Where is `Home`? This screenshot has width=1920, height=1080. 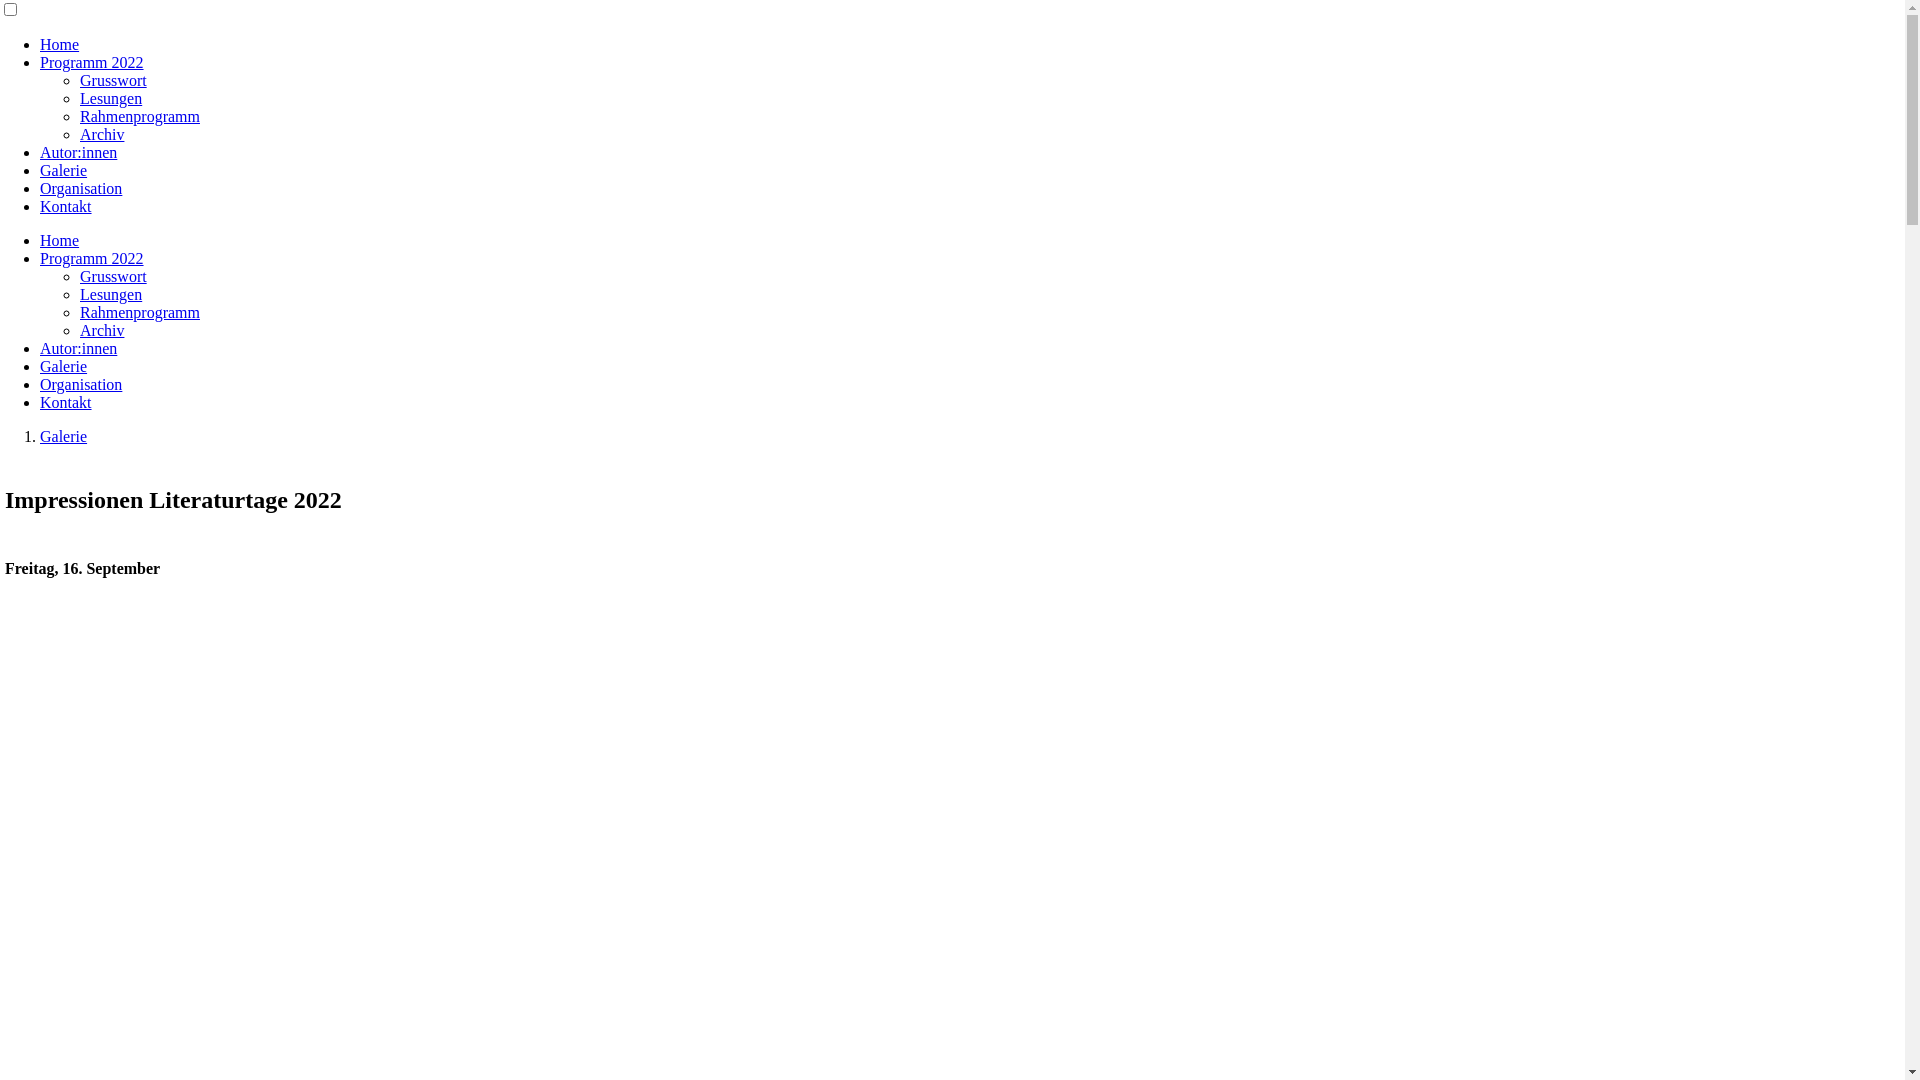 Home is located at coordinates (60, 44).